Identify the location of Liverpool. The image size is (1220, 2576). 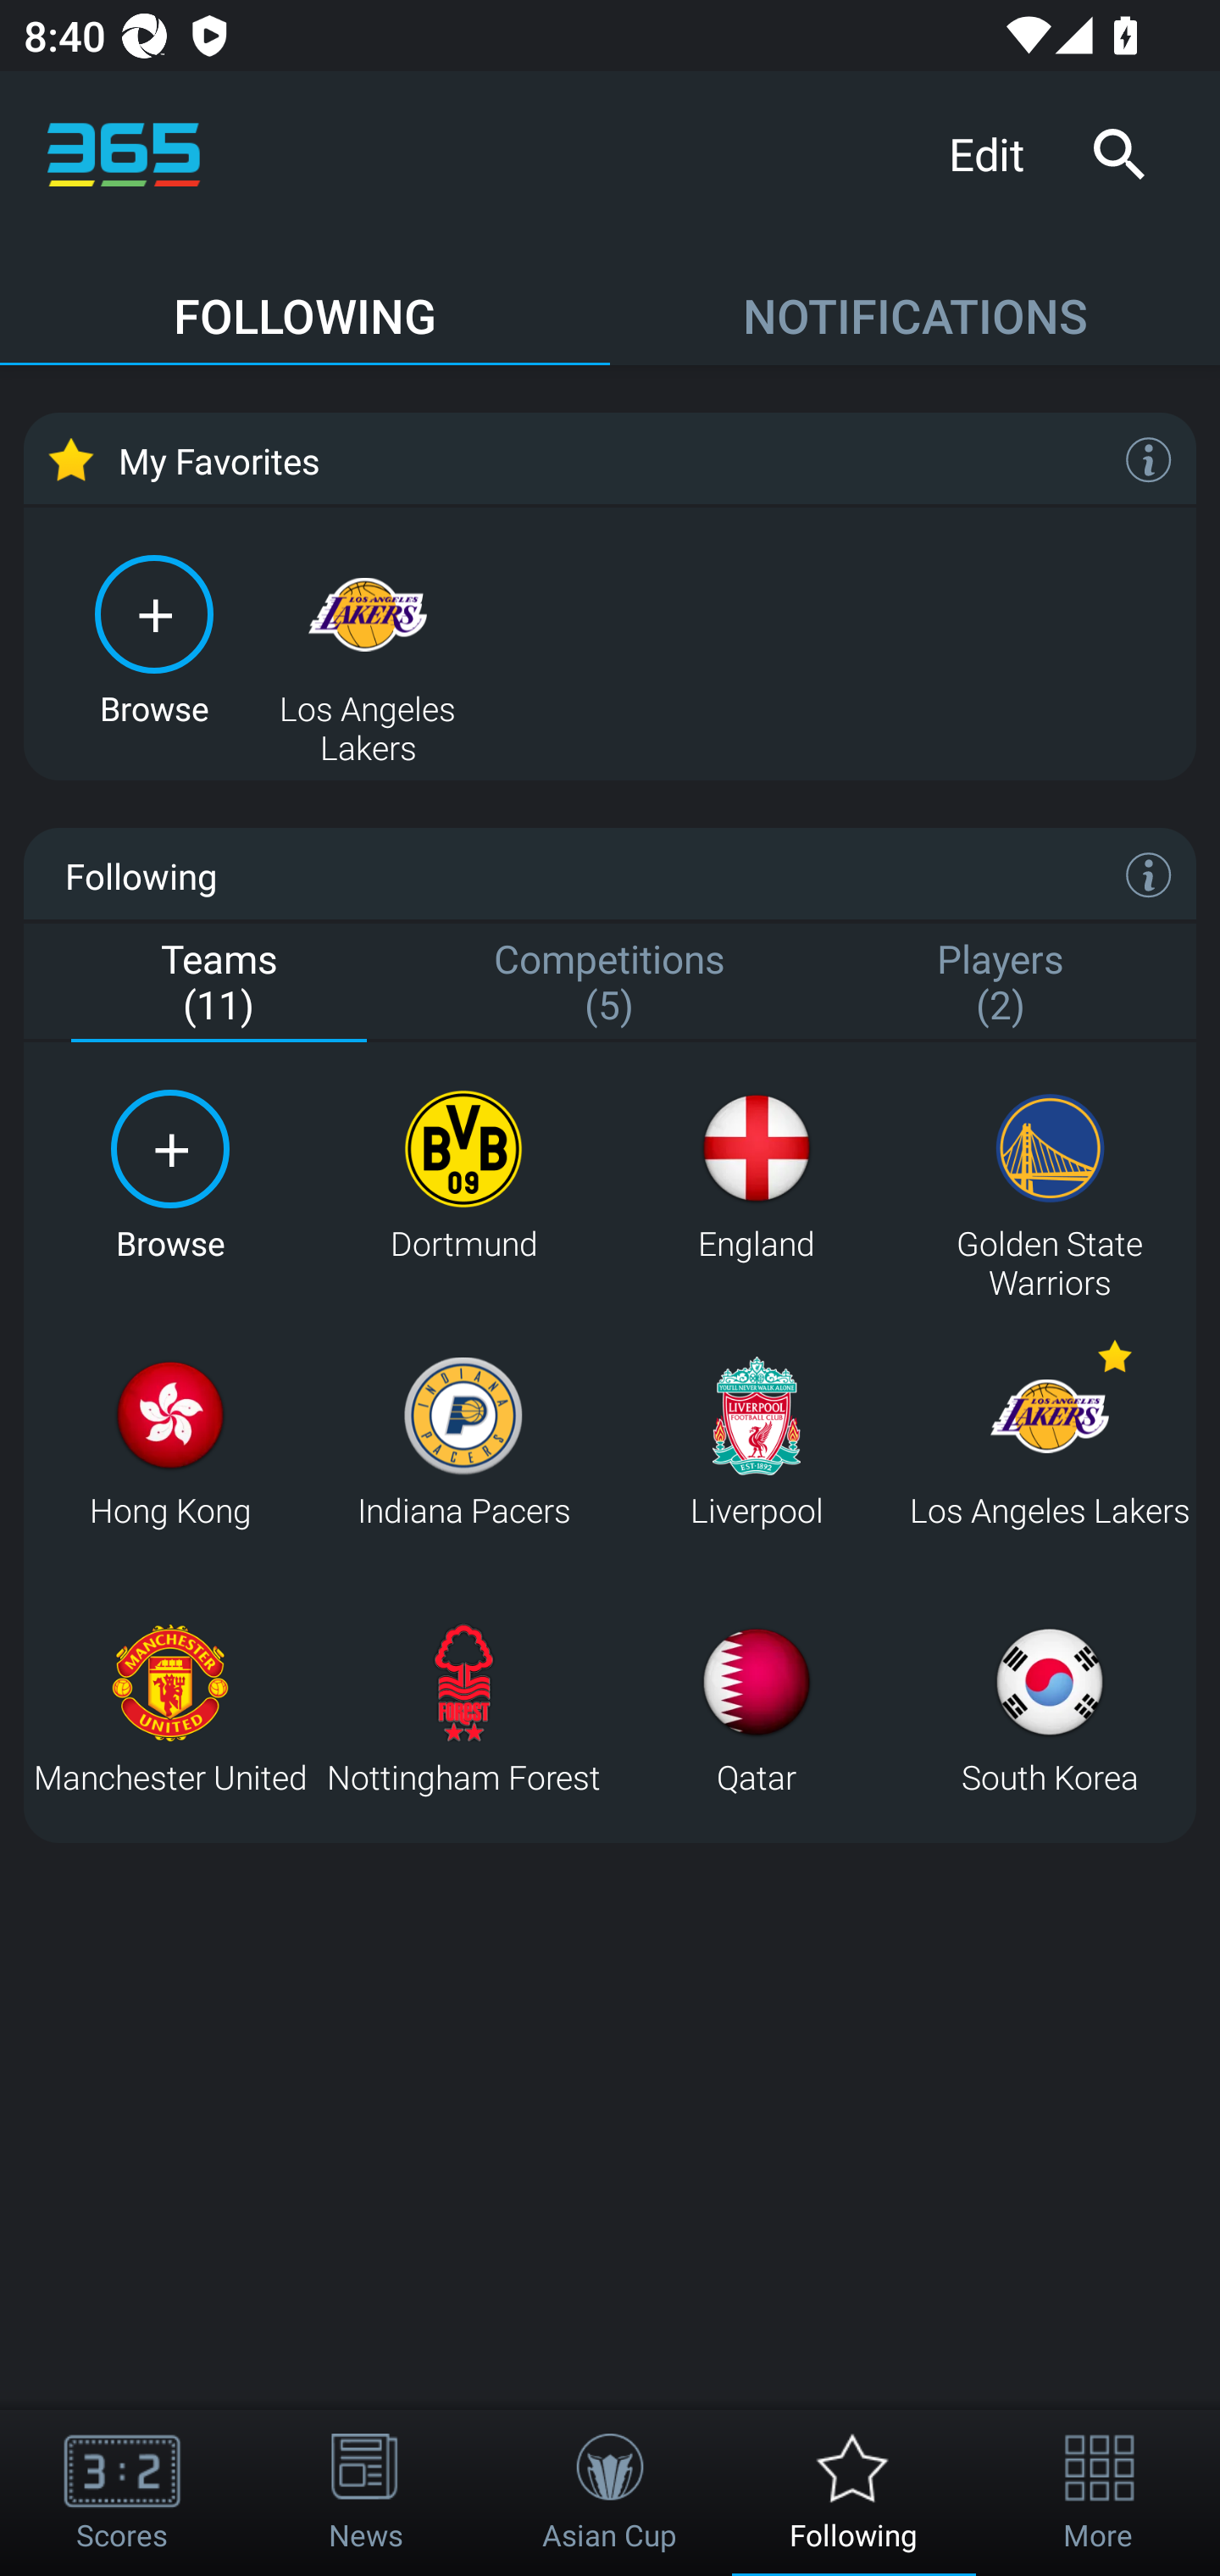
(756, 1442).